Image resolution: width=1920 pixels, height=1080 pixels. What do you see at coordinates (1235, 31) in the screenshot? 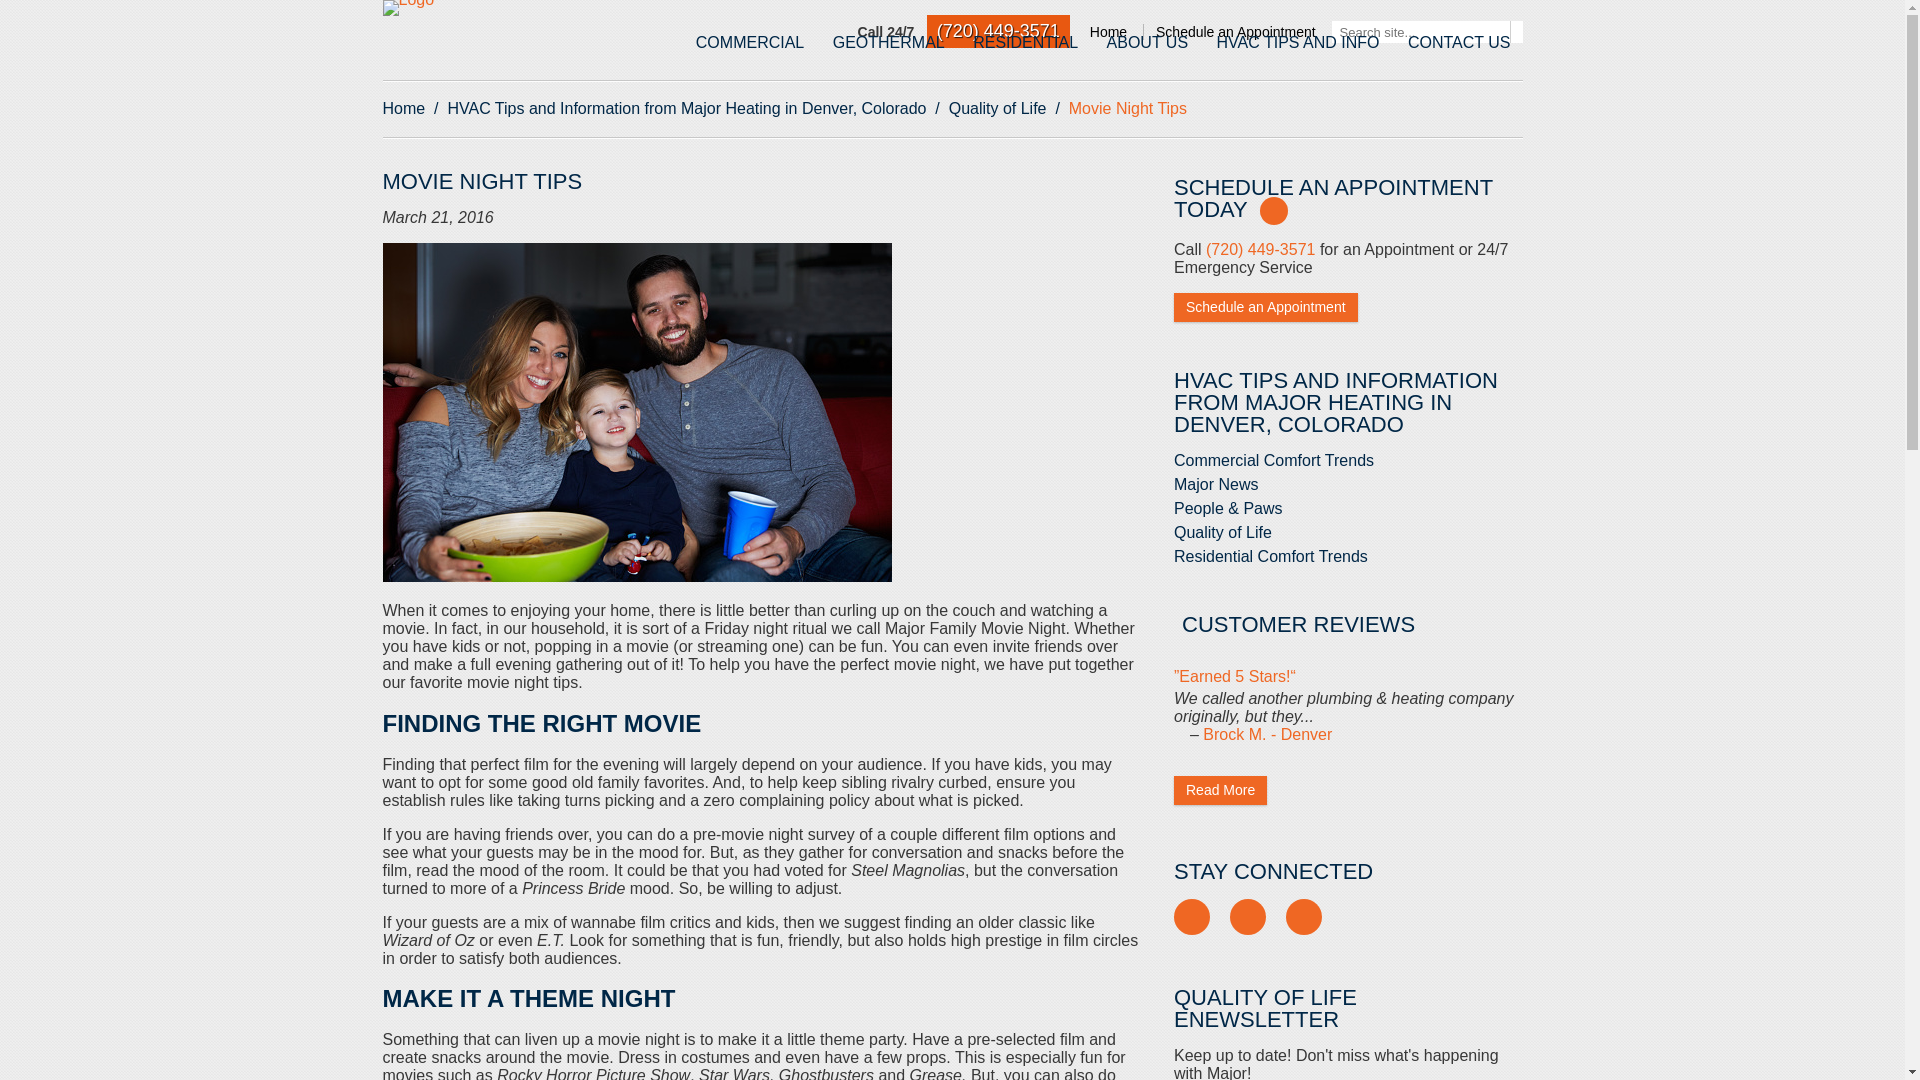
I see `Schedule an Appointment` at bounding box center [1235, 31].